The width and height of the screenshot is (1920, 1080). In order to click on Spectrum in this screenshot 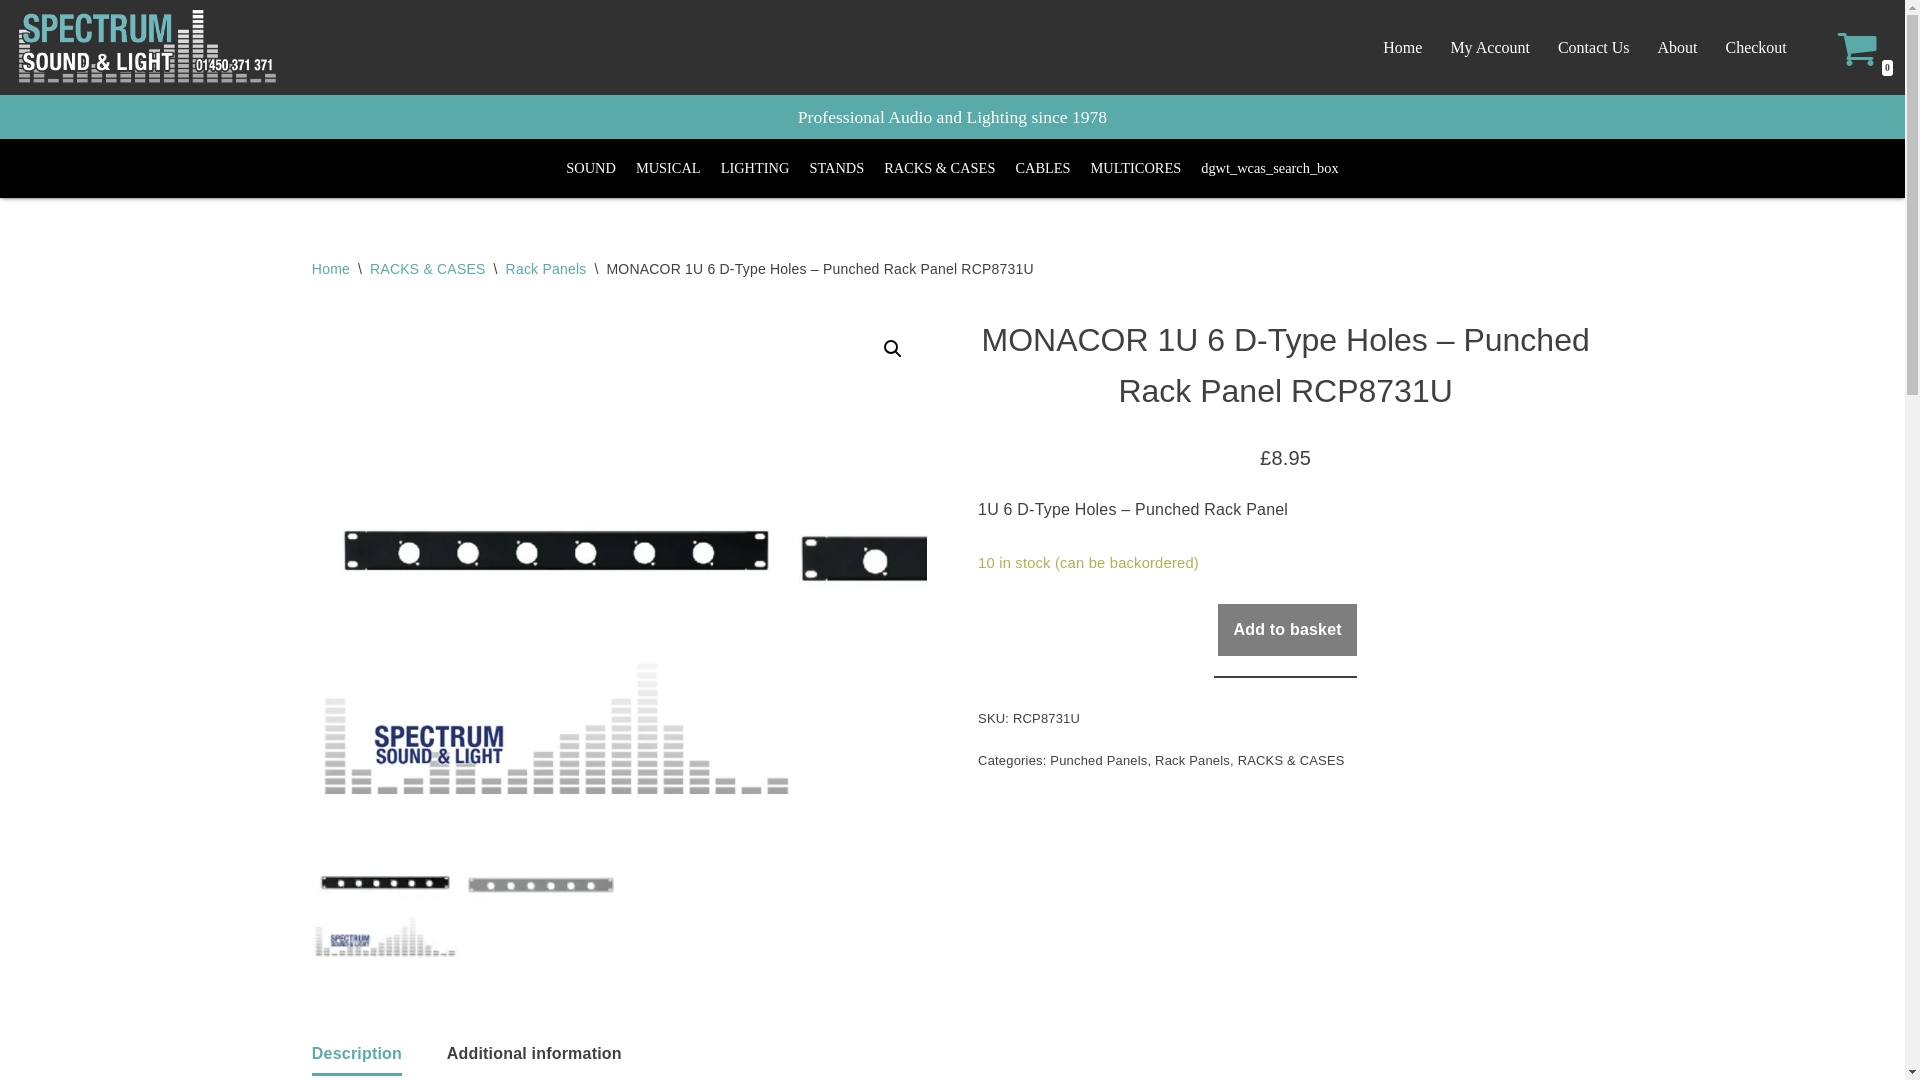, I will do `click(146, 47)`.